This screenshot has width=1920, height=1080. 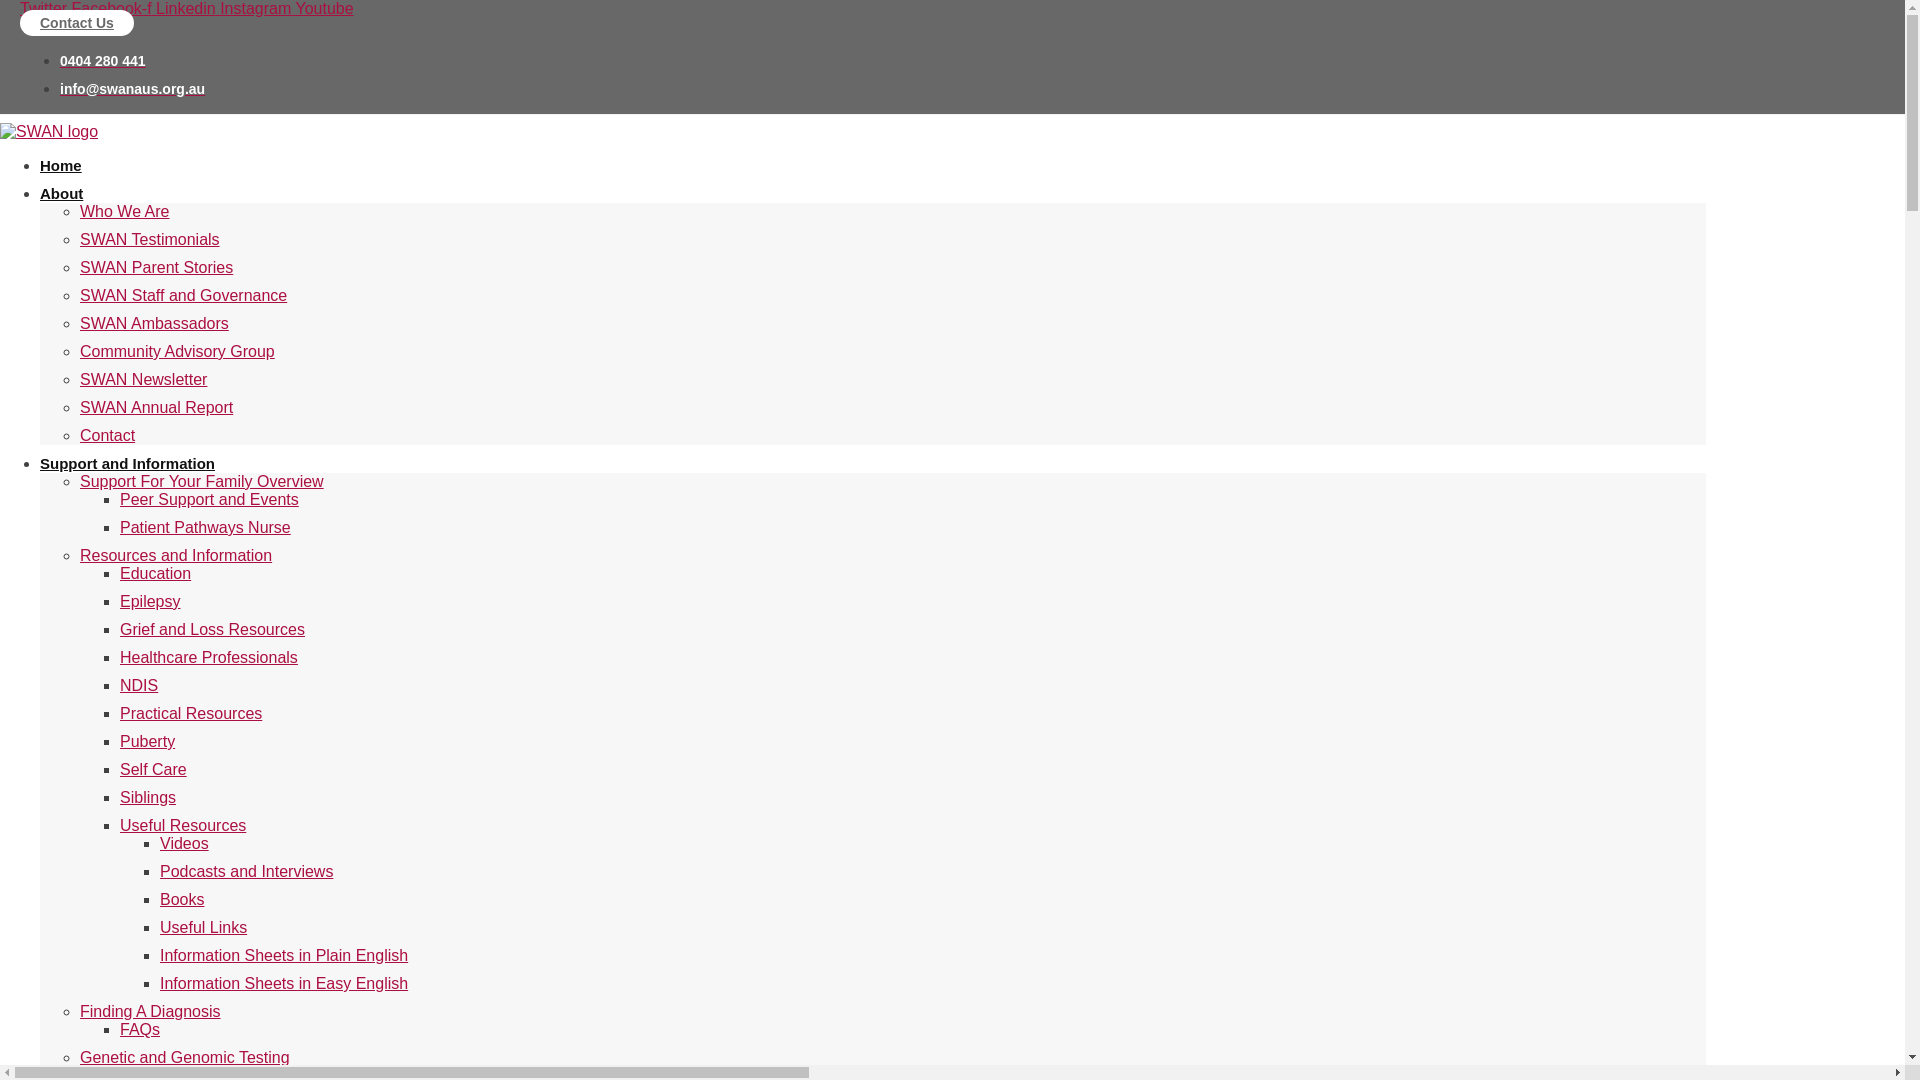 What do you see at coordinates (184, 844) in the screenshot?
I see `Videos` at bounding box center [184, 844].